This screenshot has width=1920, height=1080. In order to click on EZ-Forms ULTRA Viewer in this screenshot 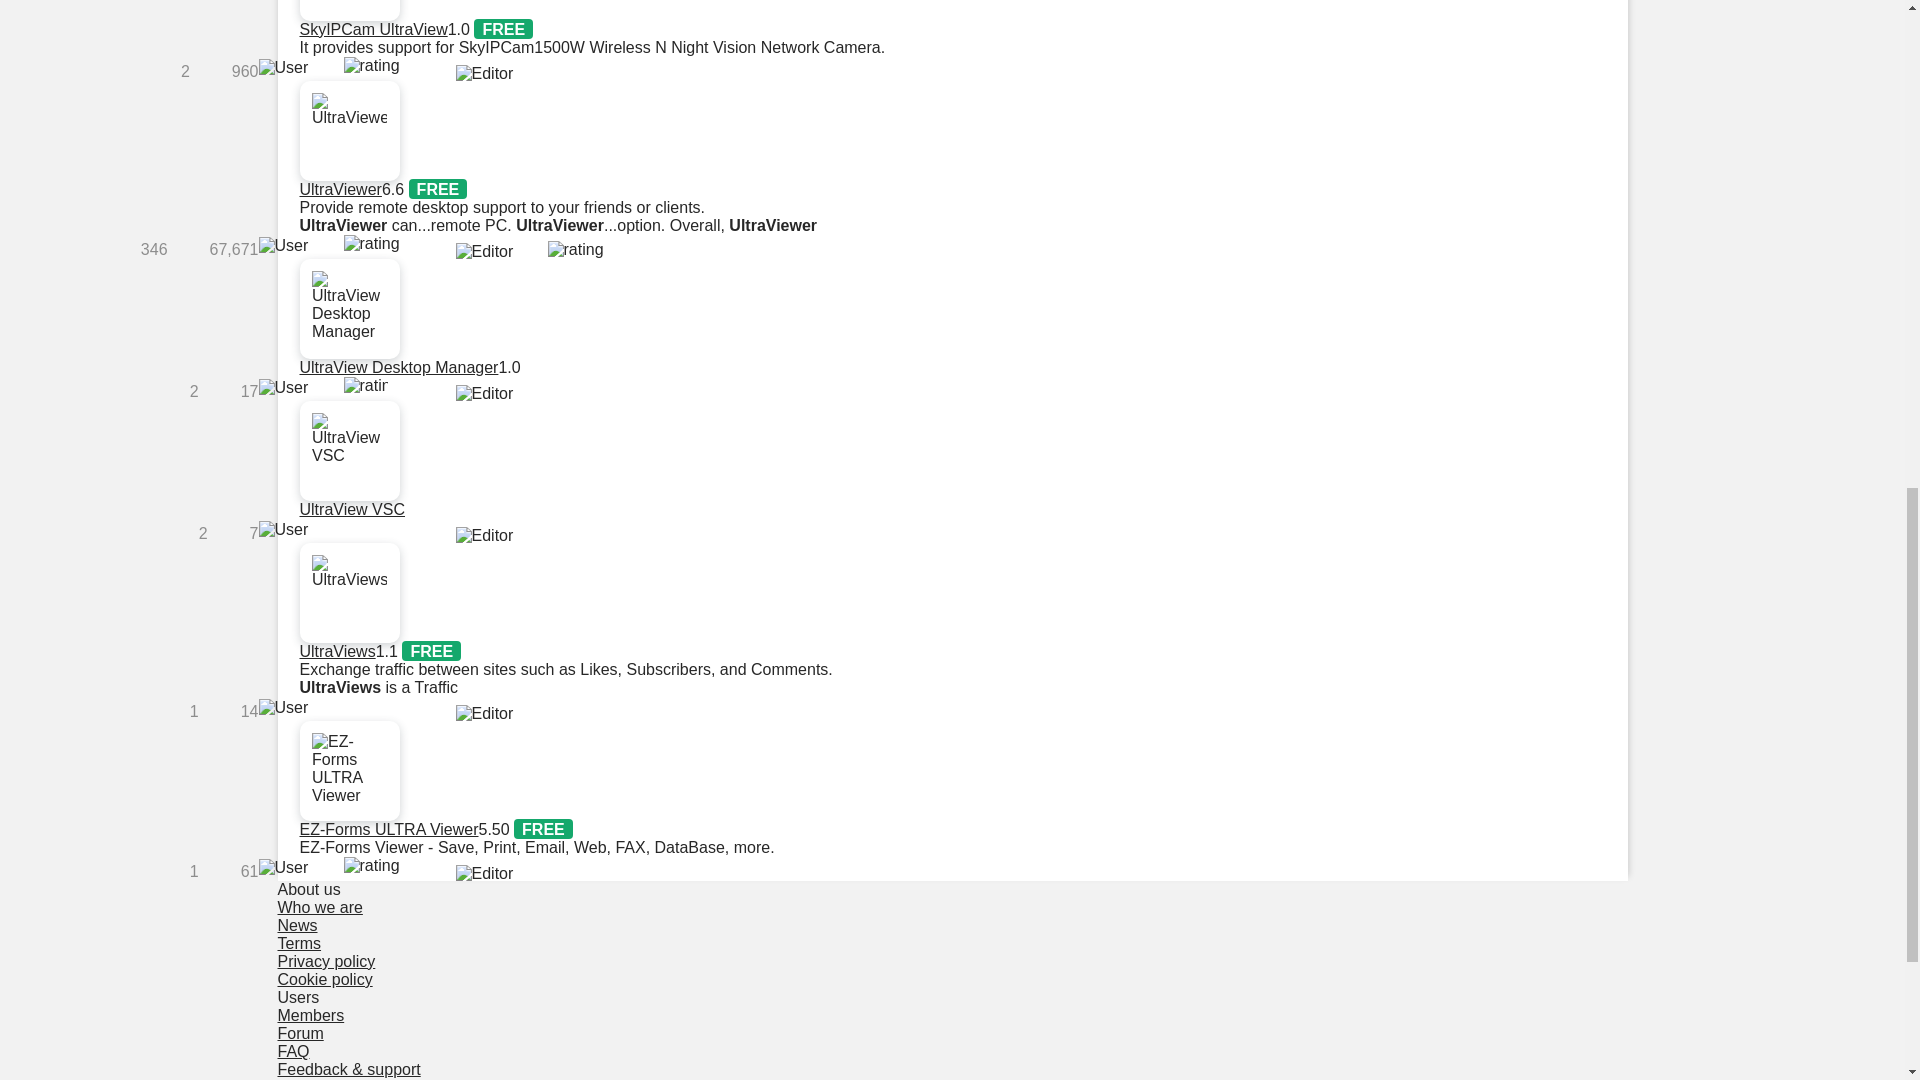, I will do `click(388, 829)`.